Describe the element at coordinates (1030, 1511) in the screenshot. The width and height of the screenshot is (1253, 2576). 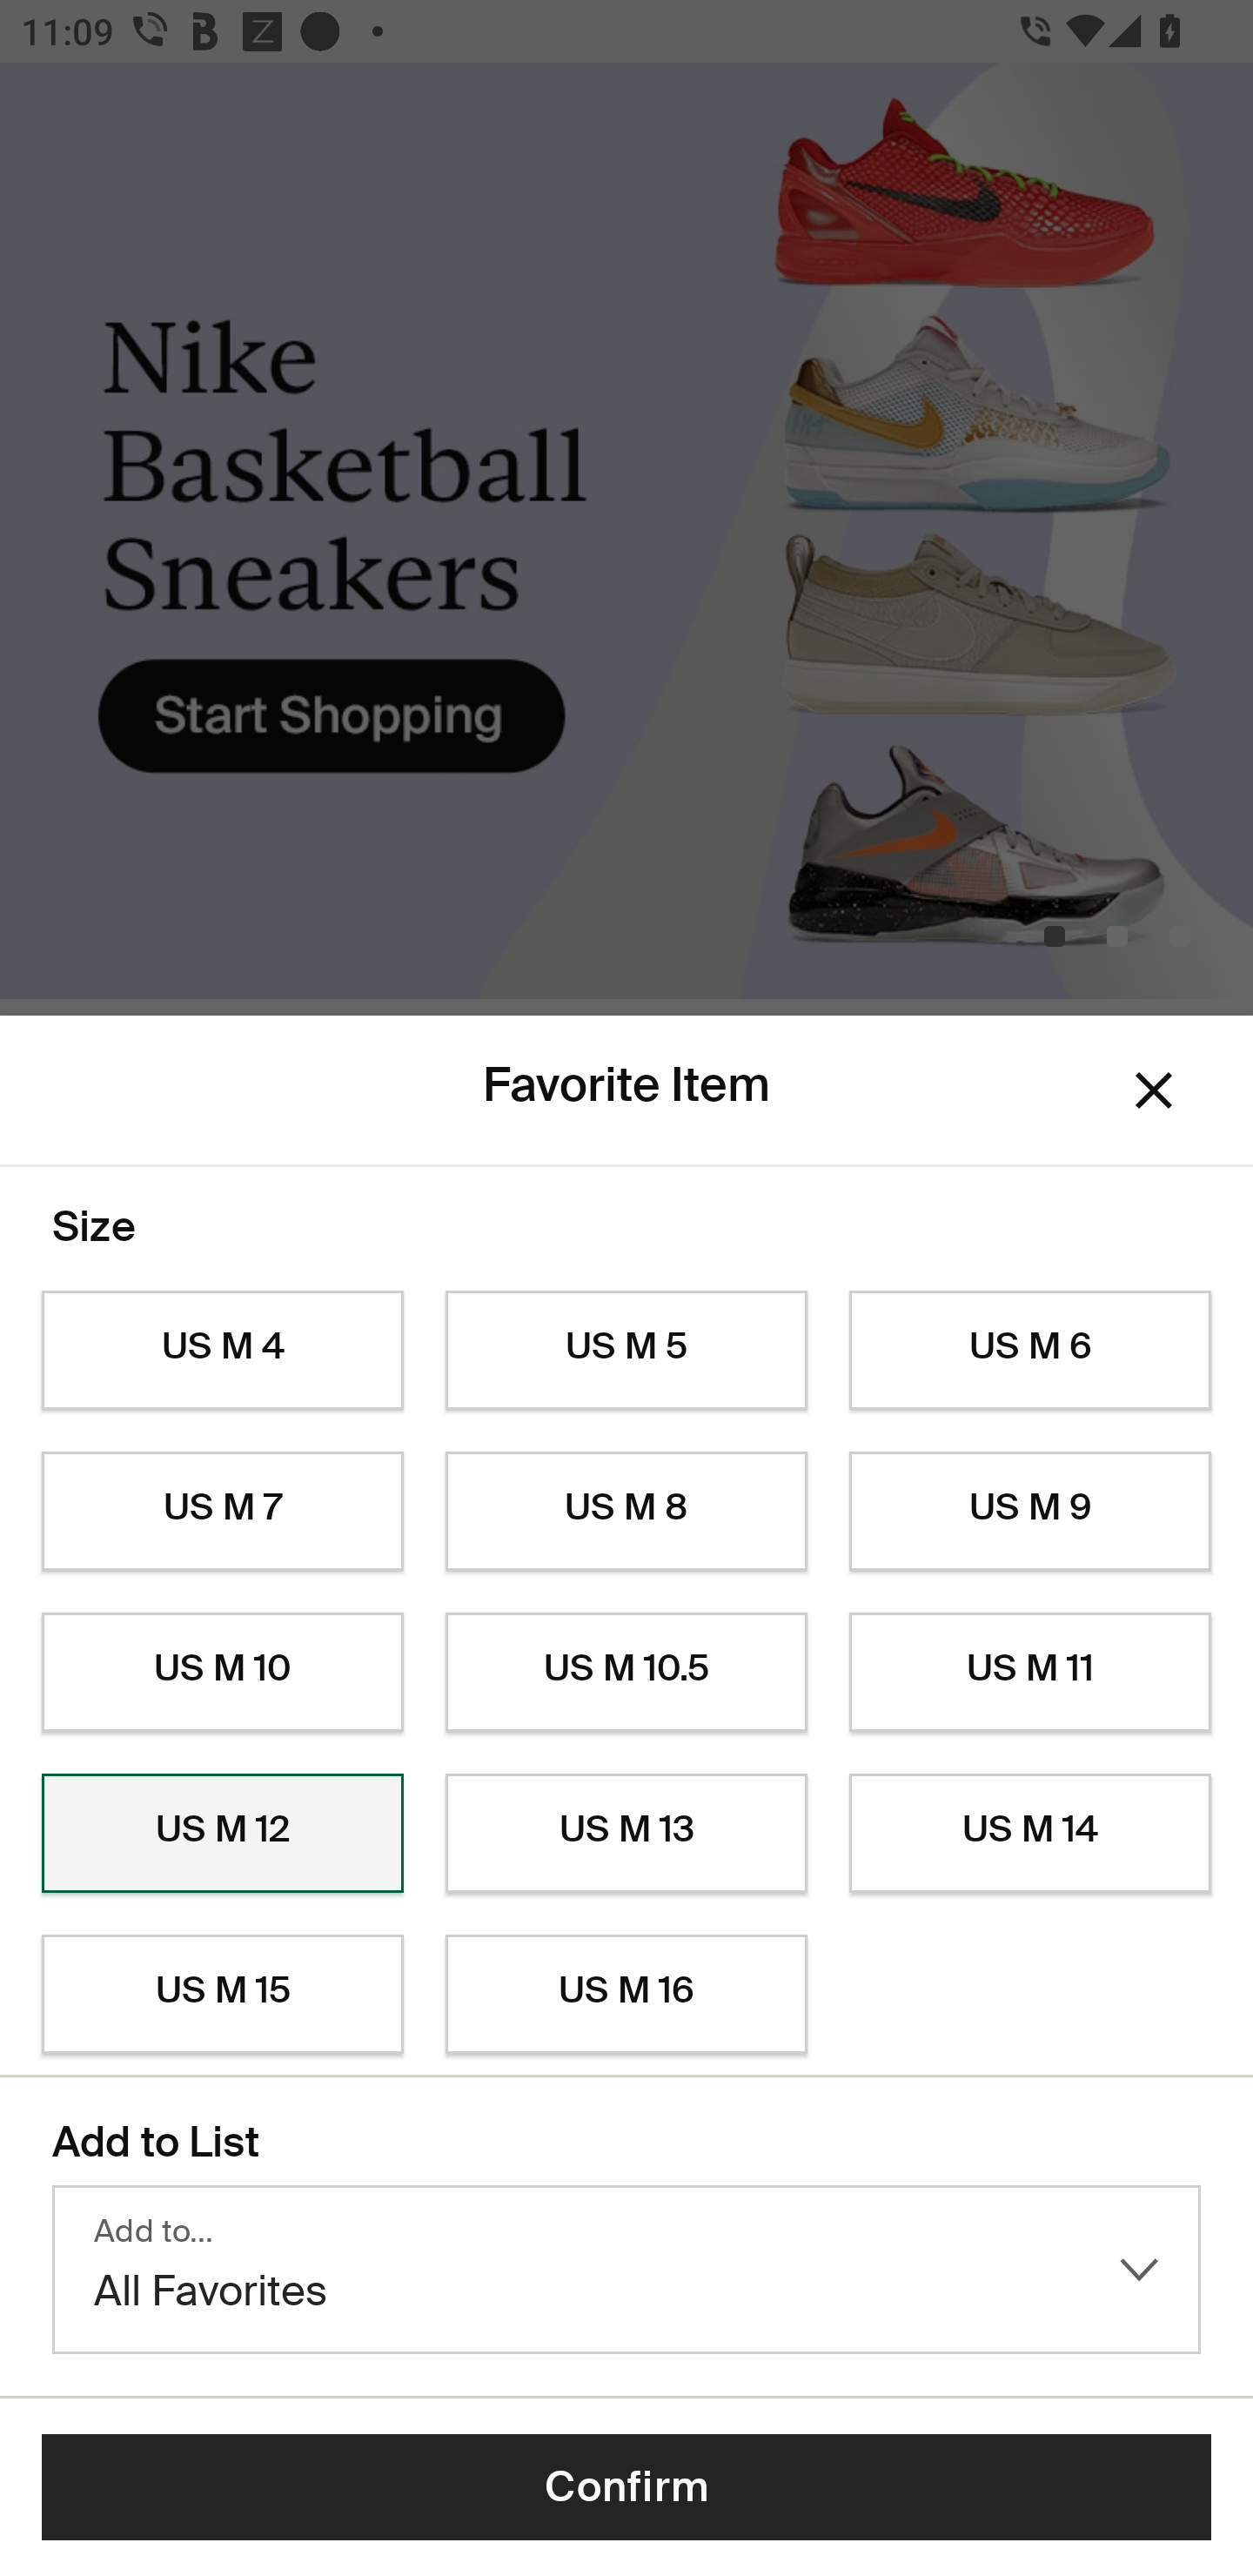
I see `US M 9` at that location.